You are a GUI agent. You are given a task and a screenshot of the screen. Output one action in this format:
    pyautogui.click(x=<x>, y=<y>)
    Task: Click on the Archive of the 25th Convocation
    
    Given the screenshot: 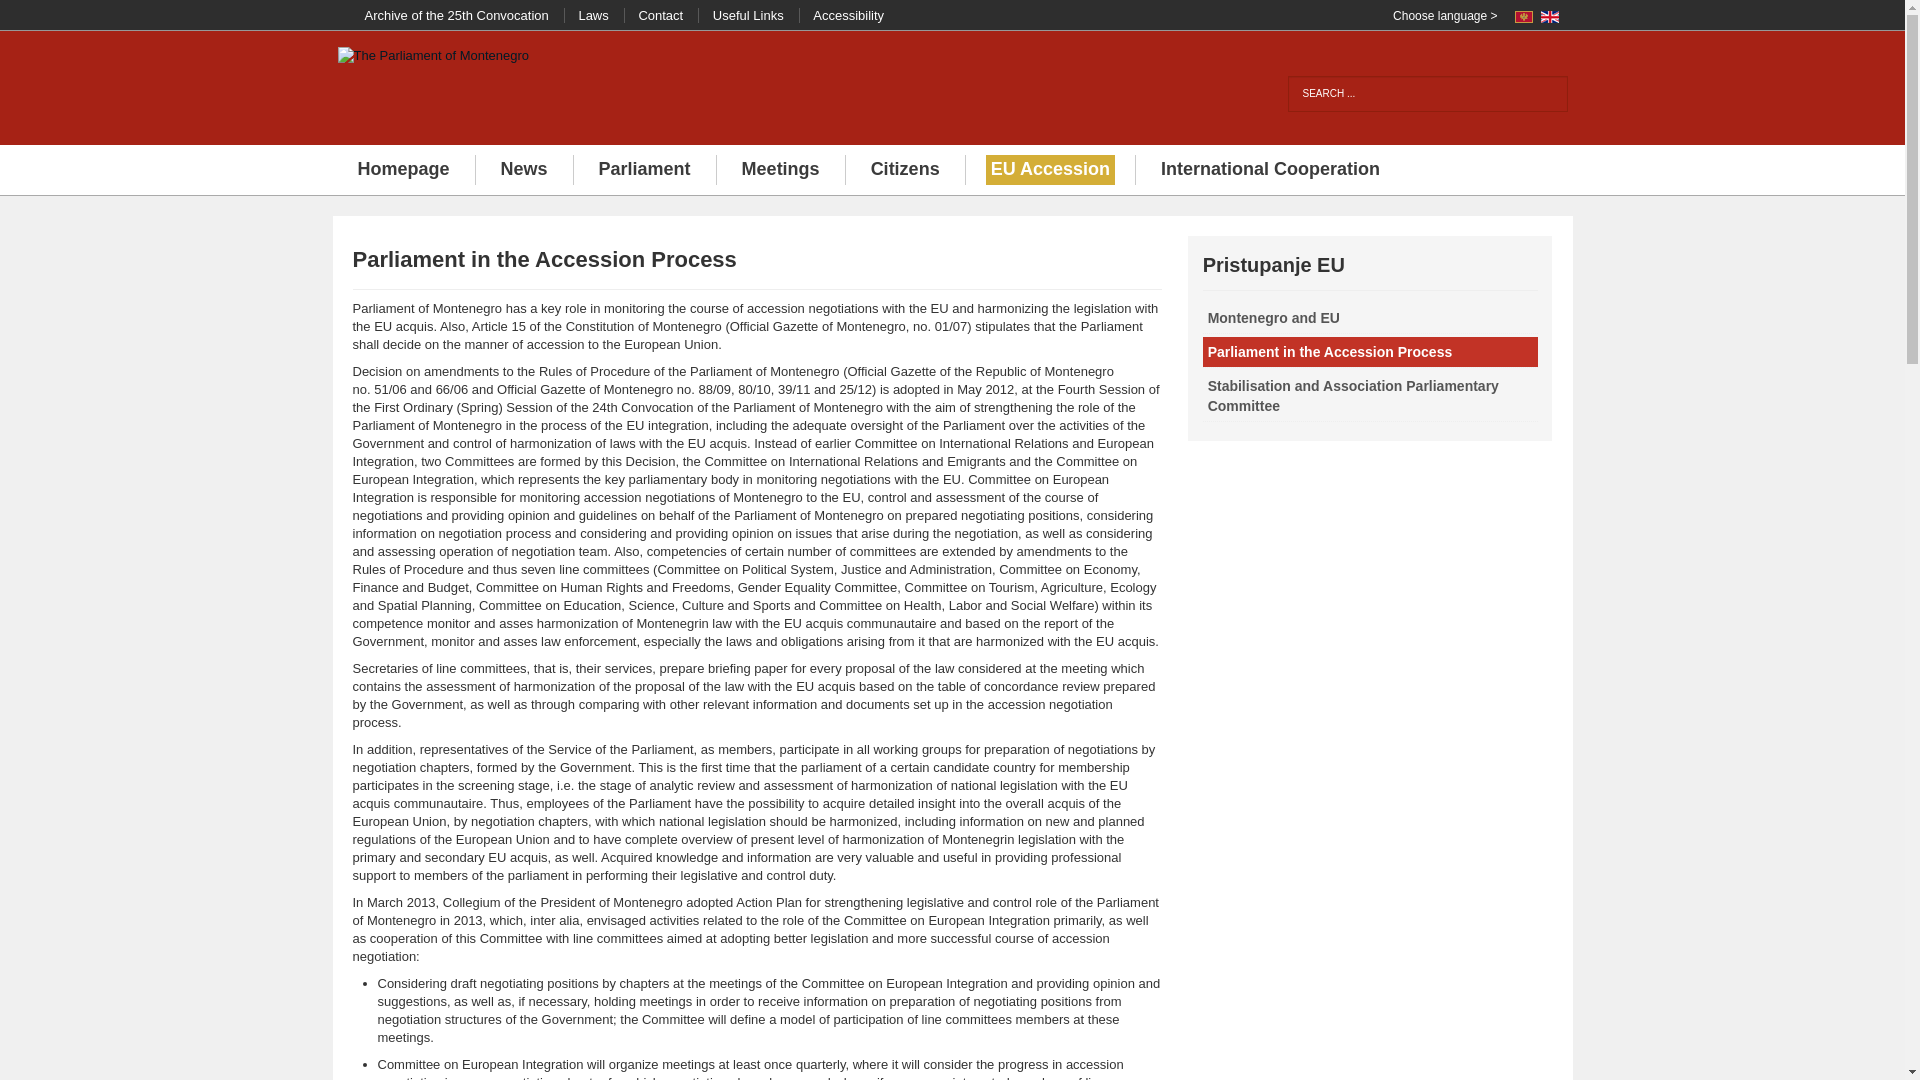 What is the action you would take?
    pyautogui.click(x=458, y=14)
    